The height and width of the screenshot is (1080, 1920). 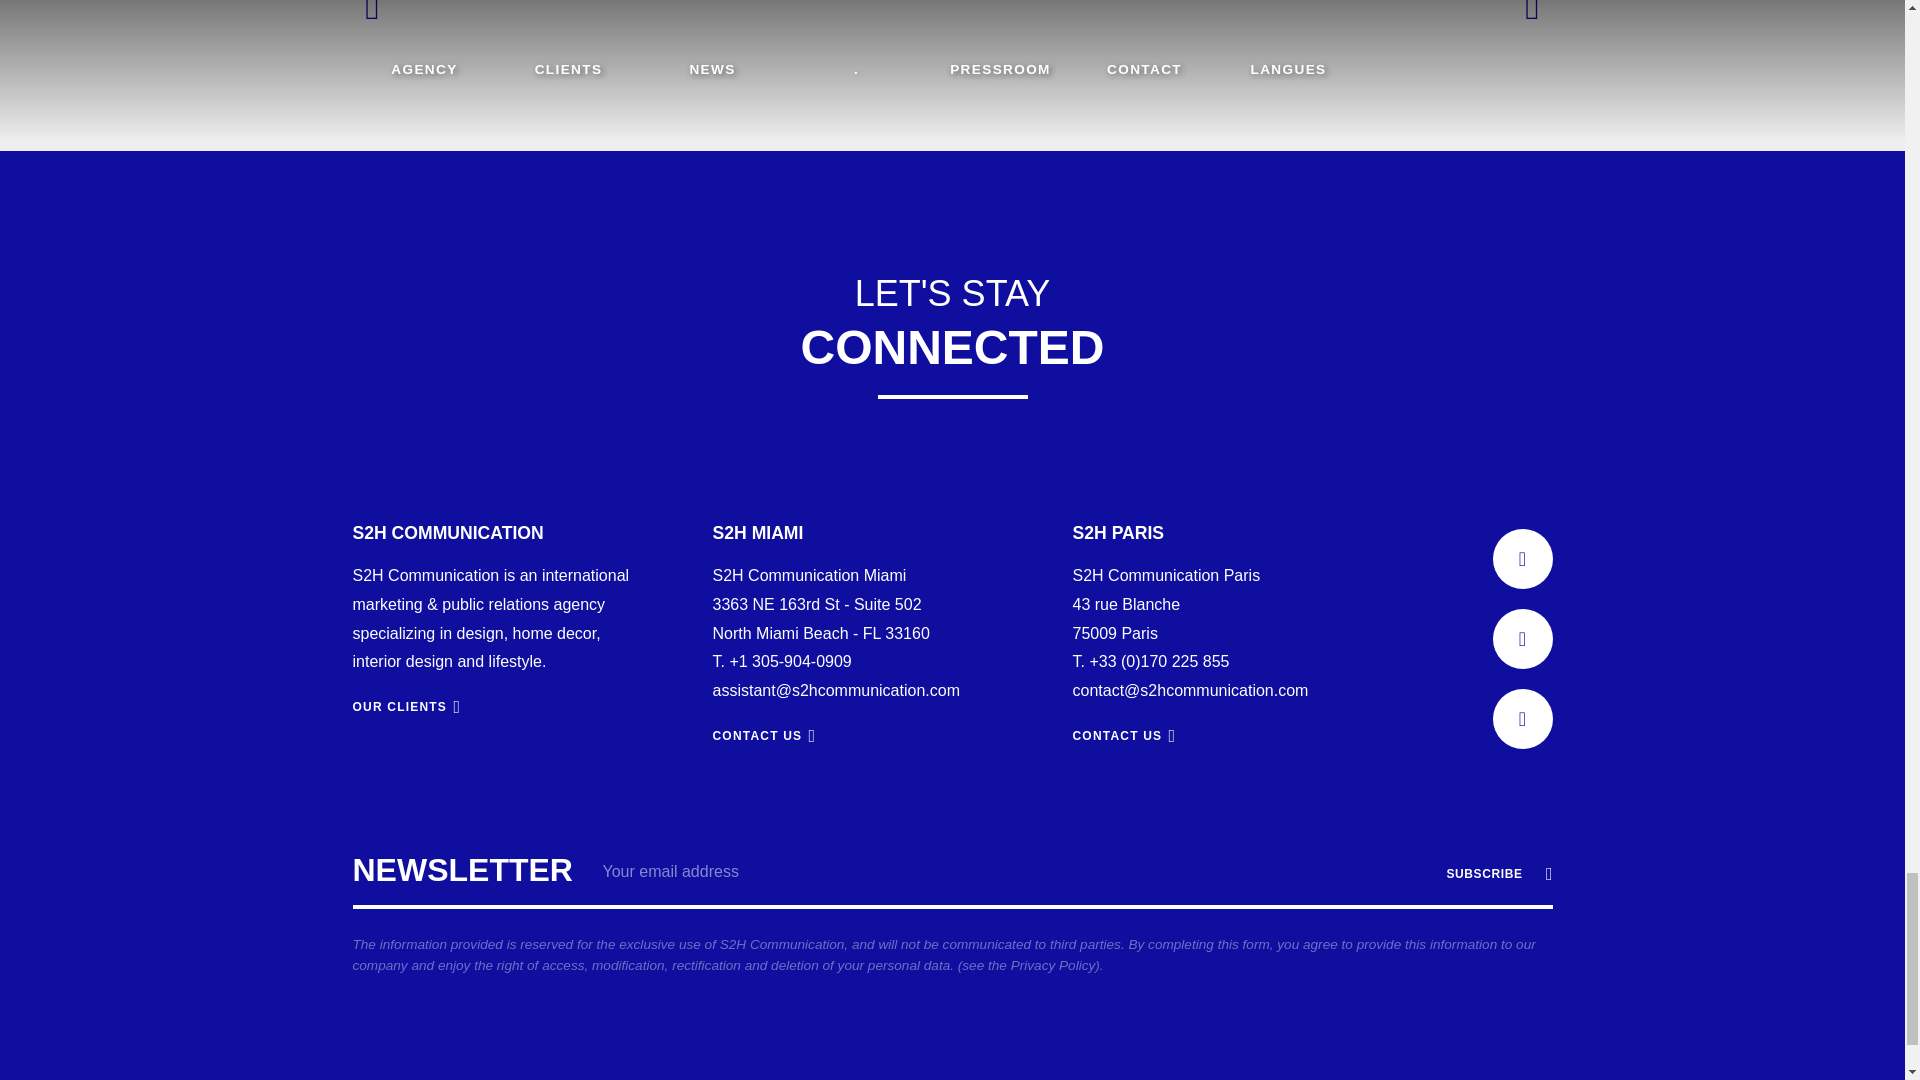 I want to click on Instagram, so click(x=1521, y=719).